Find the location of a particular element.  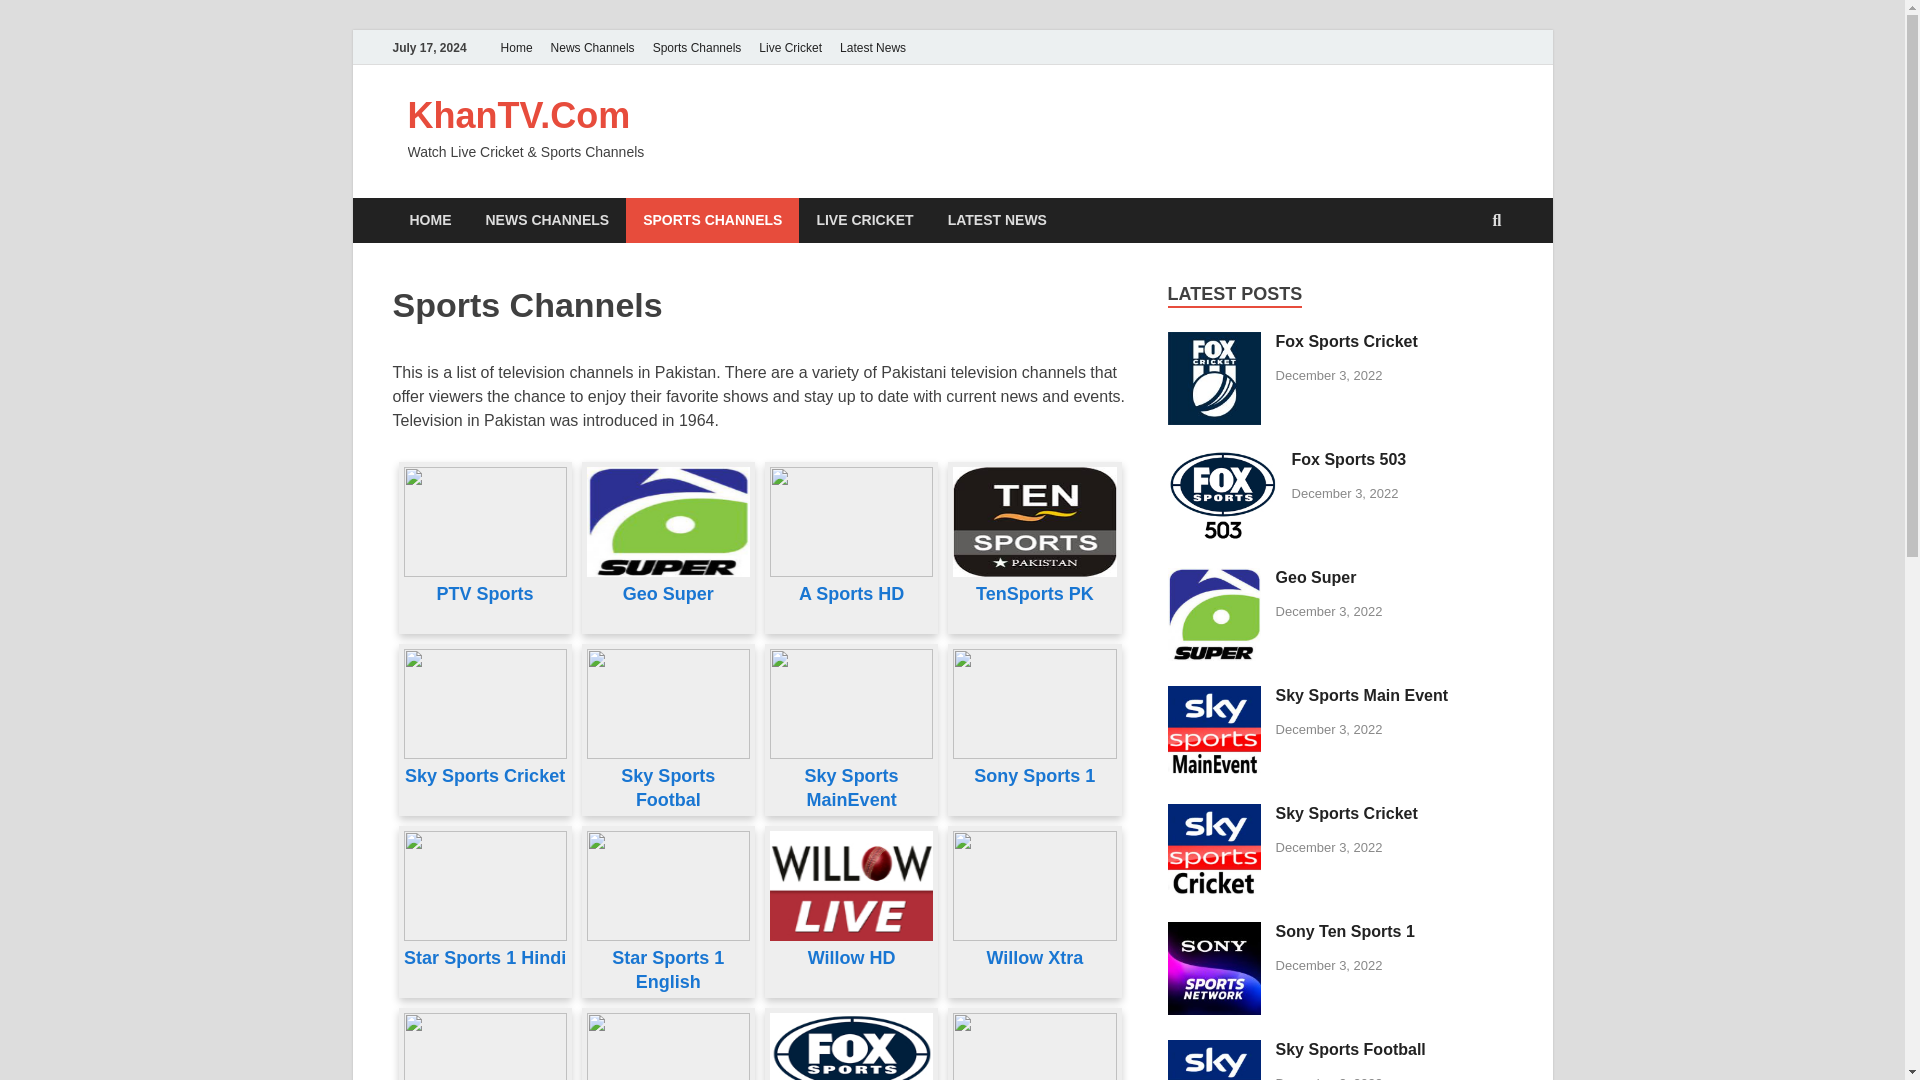

Geo Super is located at coordinates (1214, 579).